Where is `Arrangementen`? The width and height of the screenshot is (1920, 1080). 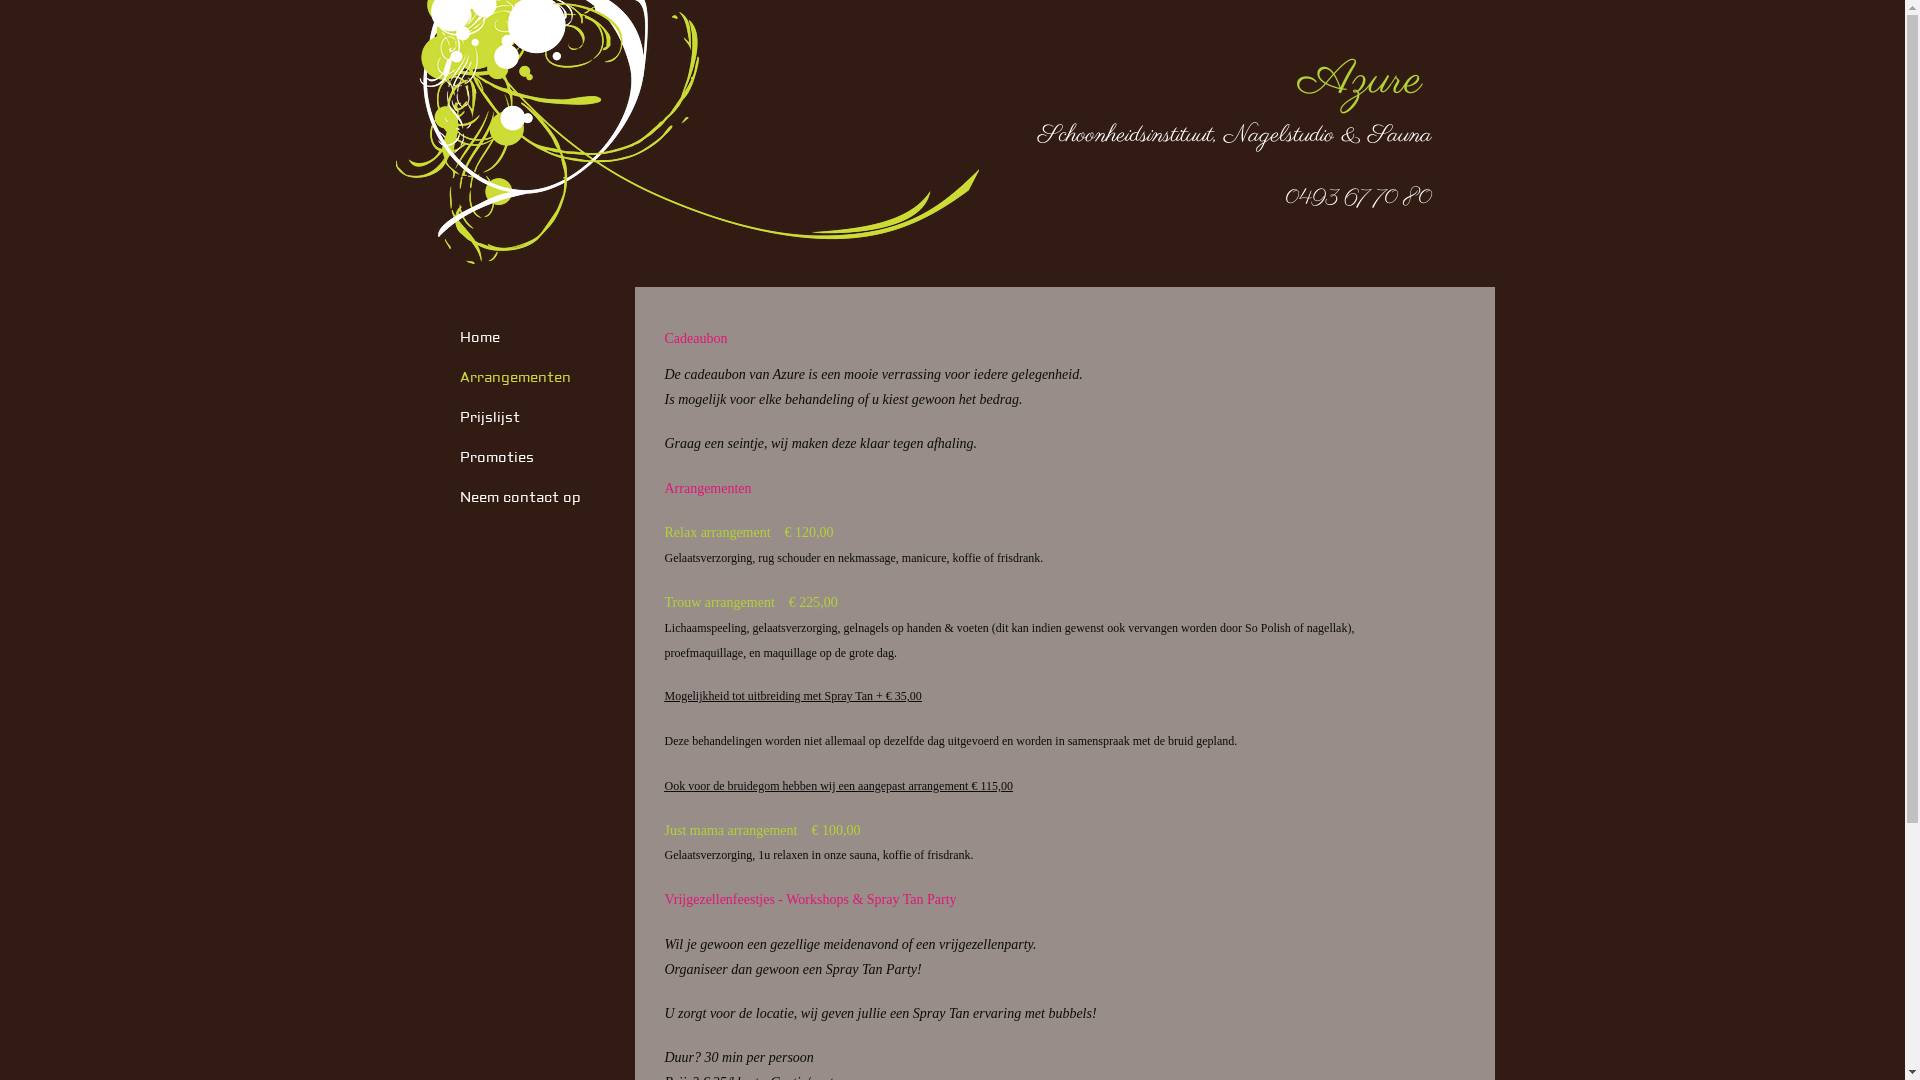
Arrangementen is located at coordinates (516, 378).